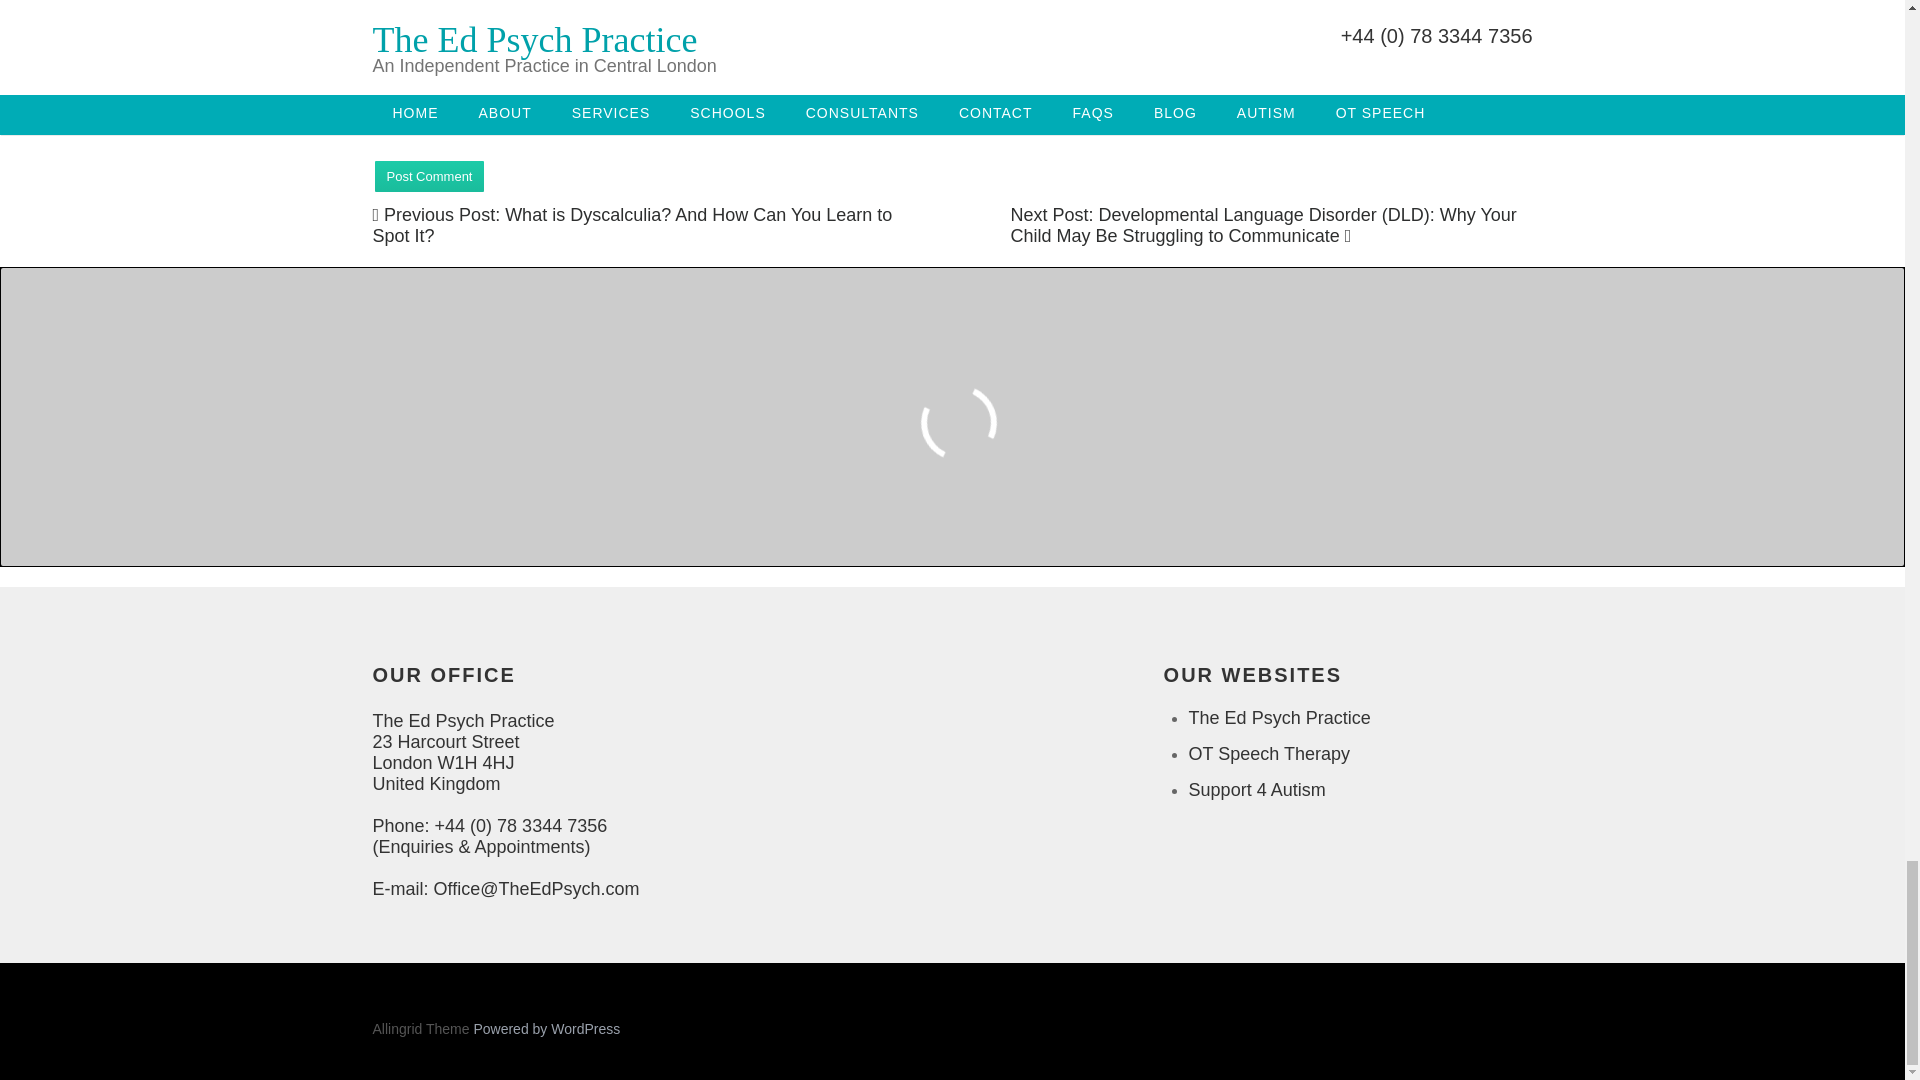  What do you see at coordinates (384, 114) in the screenshot?
I see `yes` at bounding box center [384, 114].